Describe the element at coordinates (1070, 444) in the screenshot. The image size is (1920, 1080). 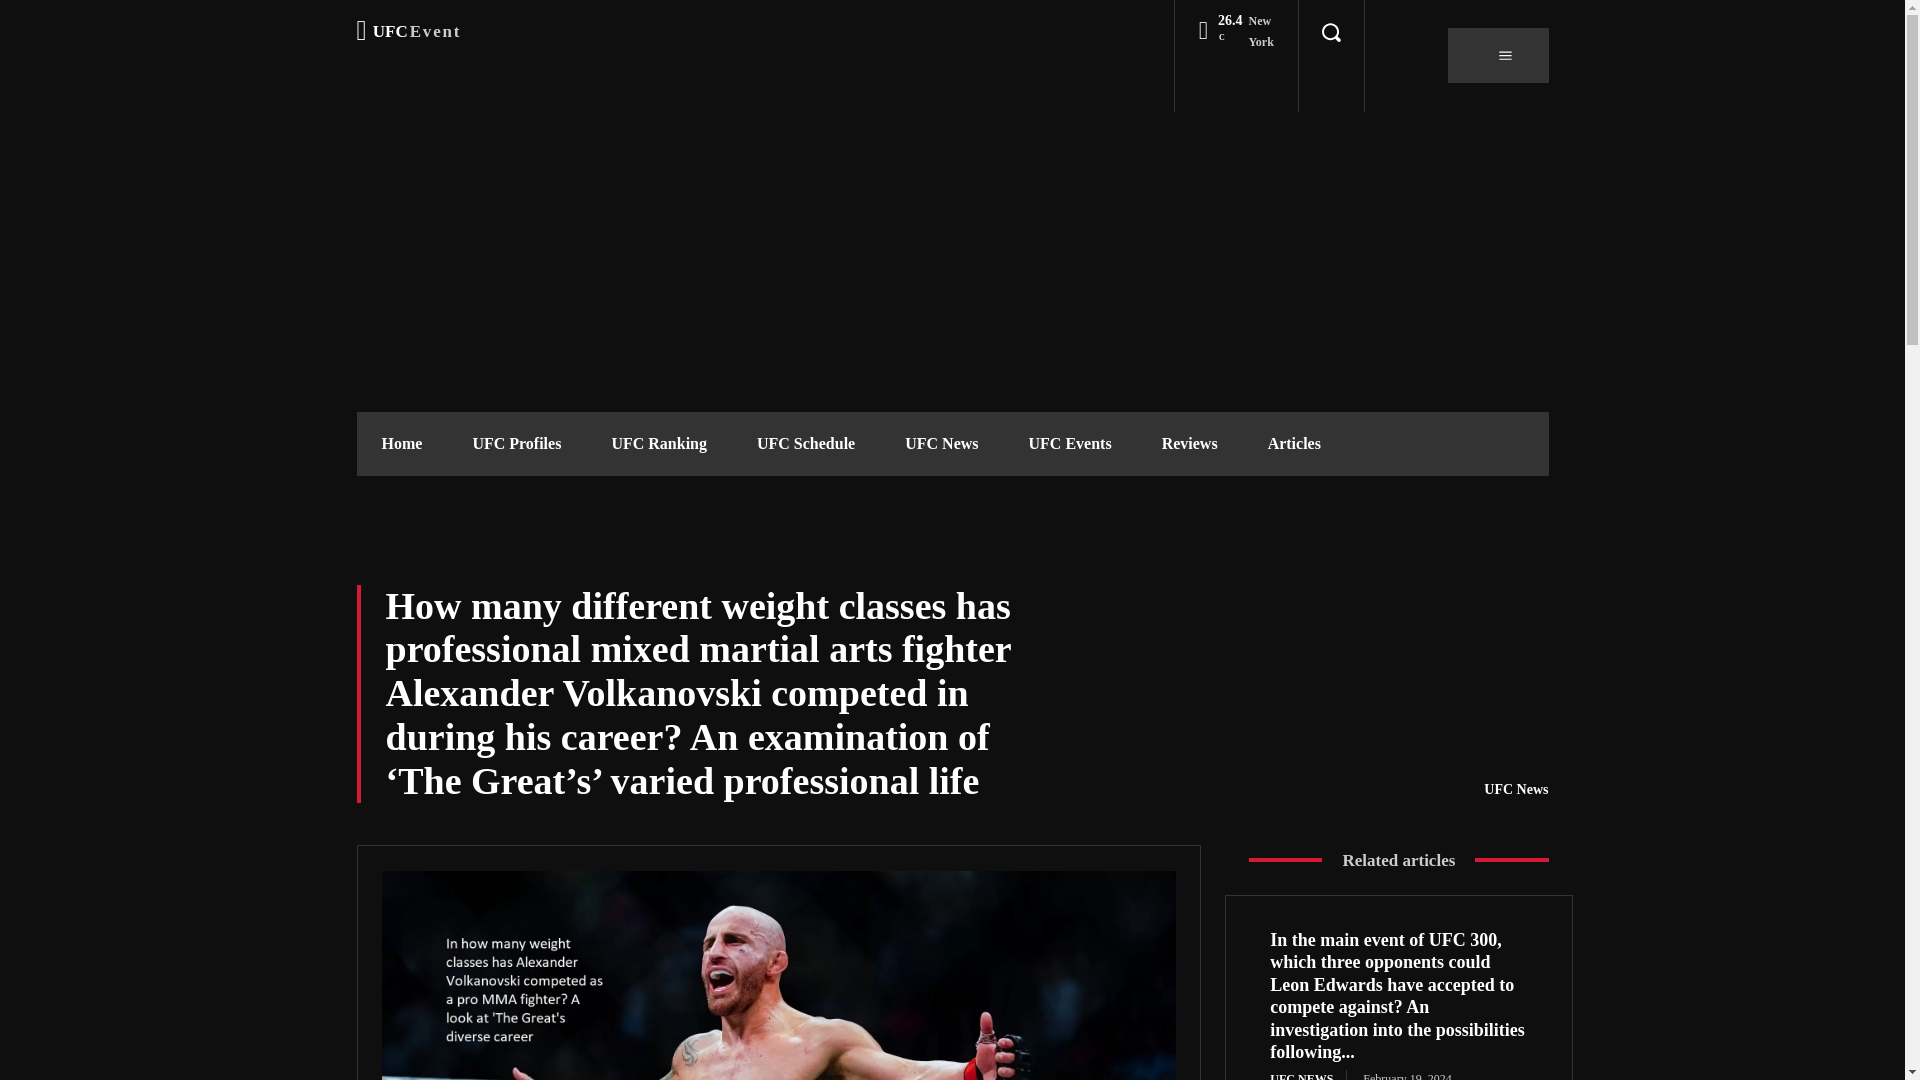
I see `UFC Events` at that location.